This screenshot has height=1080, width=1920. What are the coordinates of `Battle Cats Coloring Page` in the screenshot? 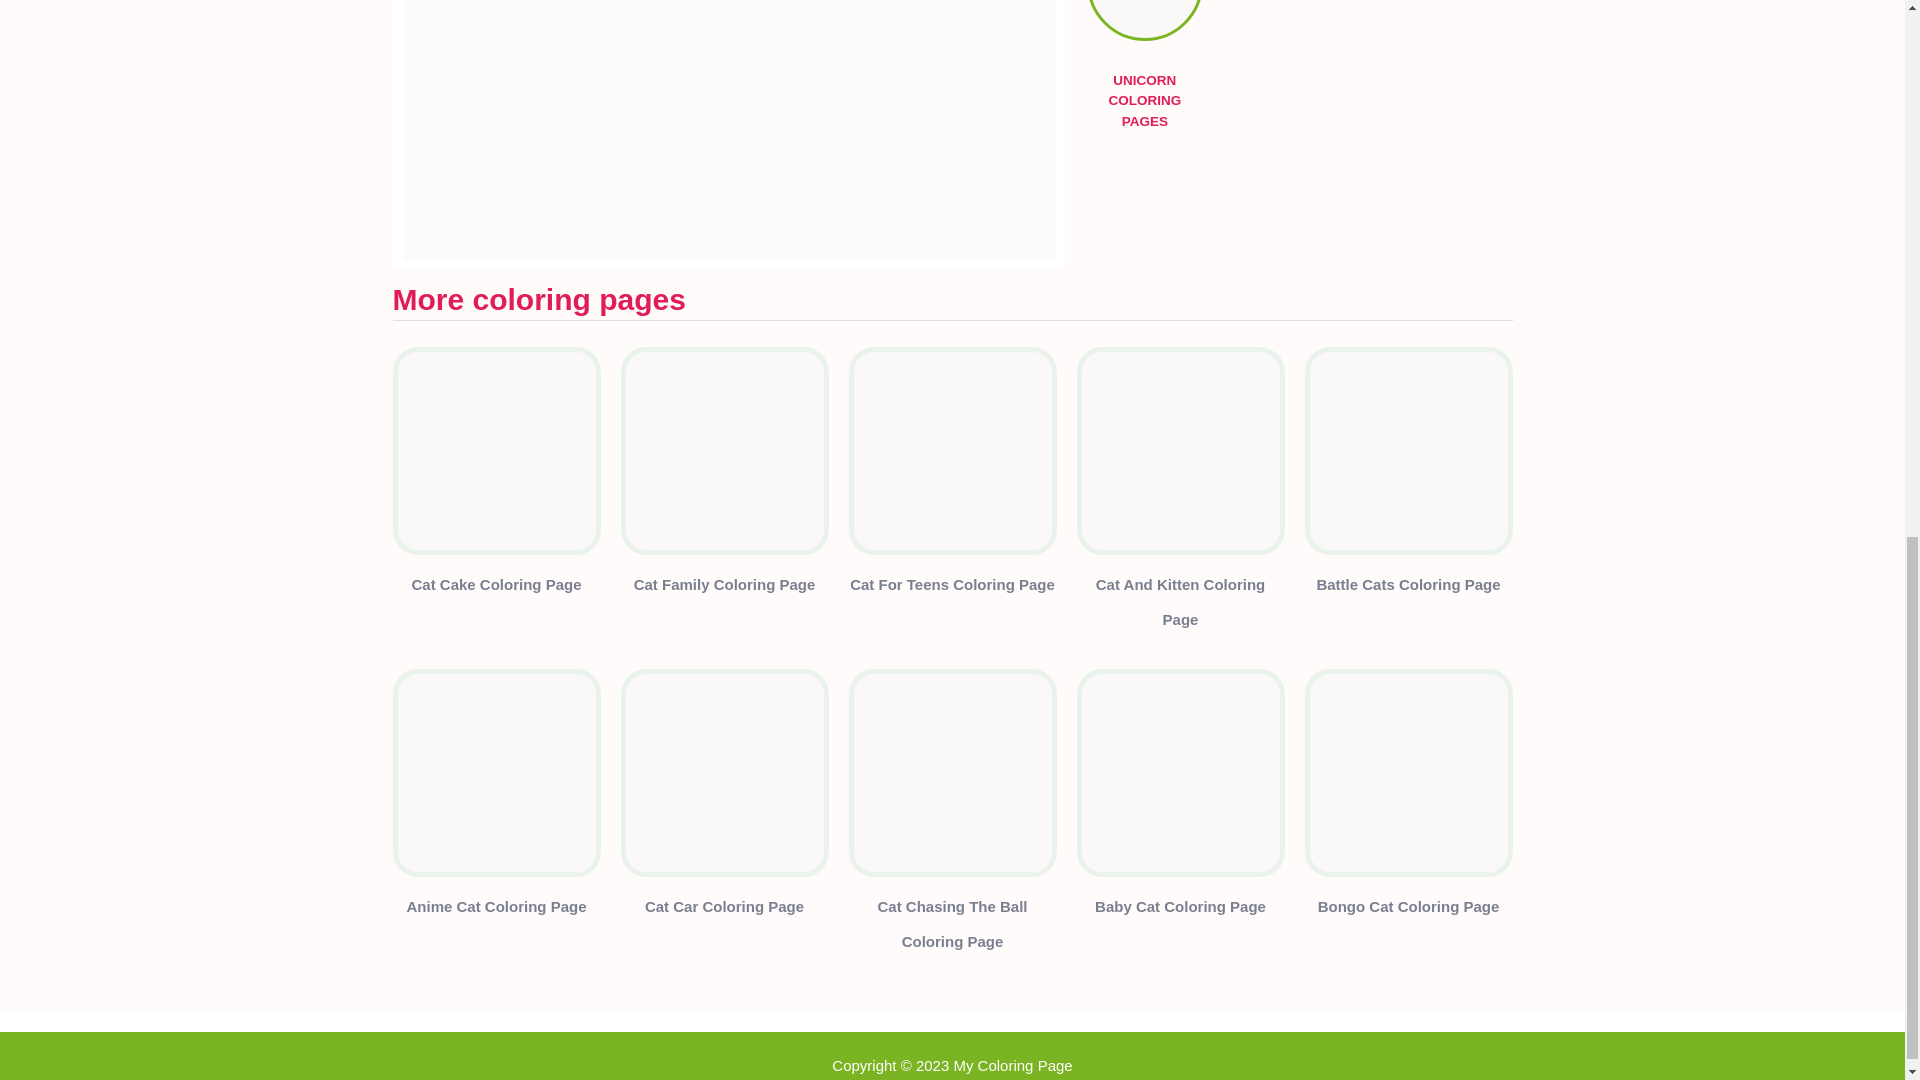 It's located at (1407, 588).